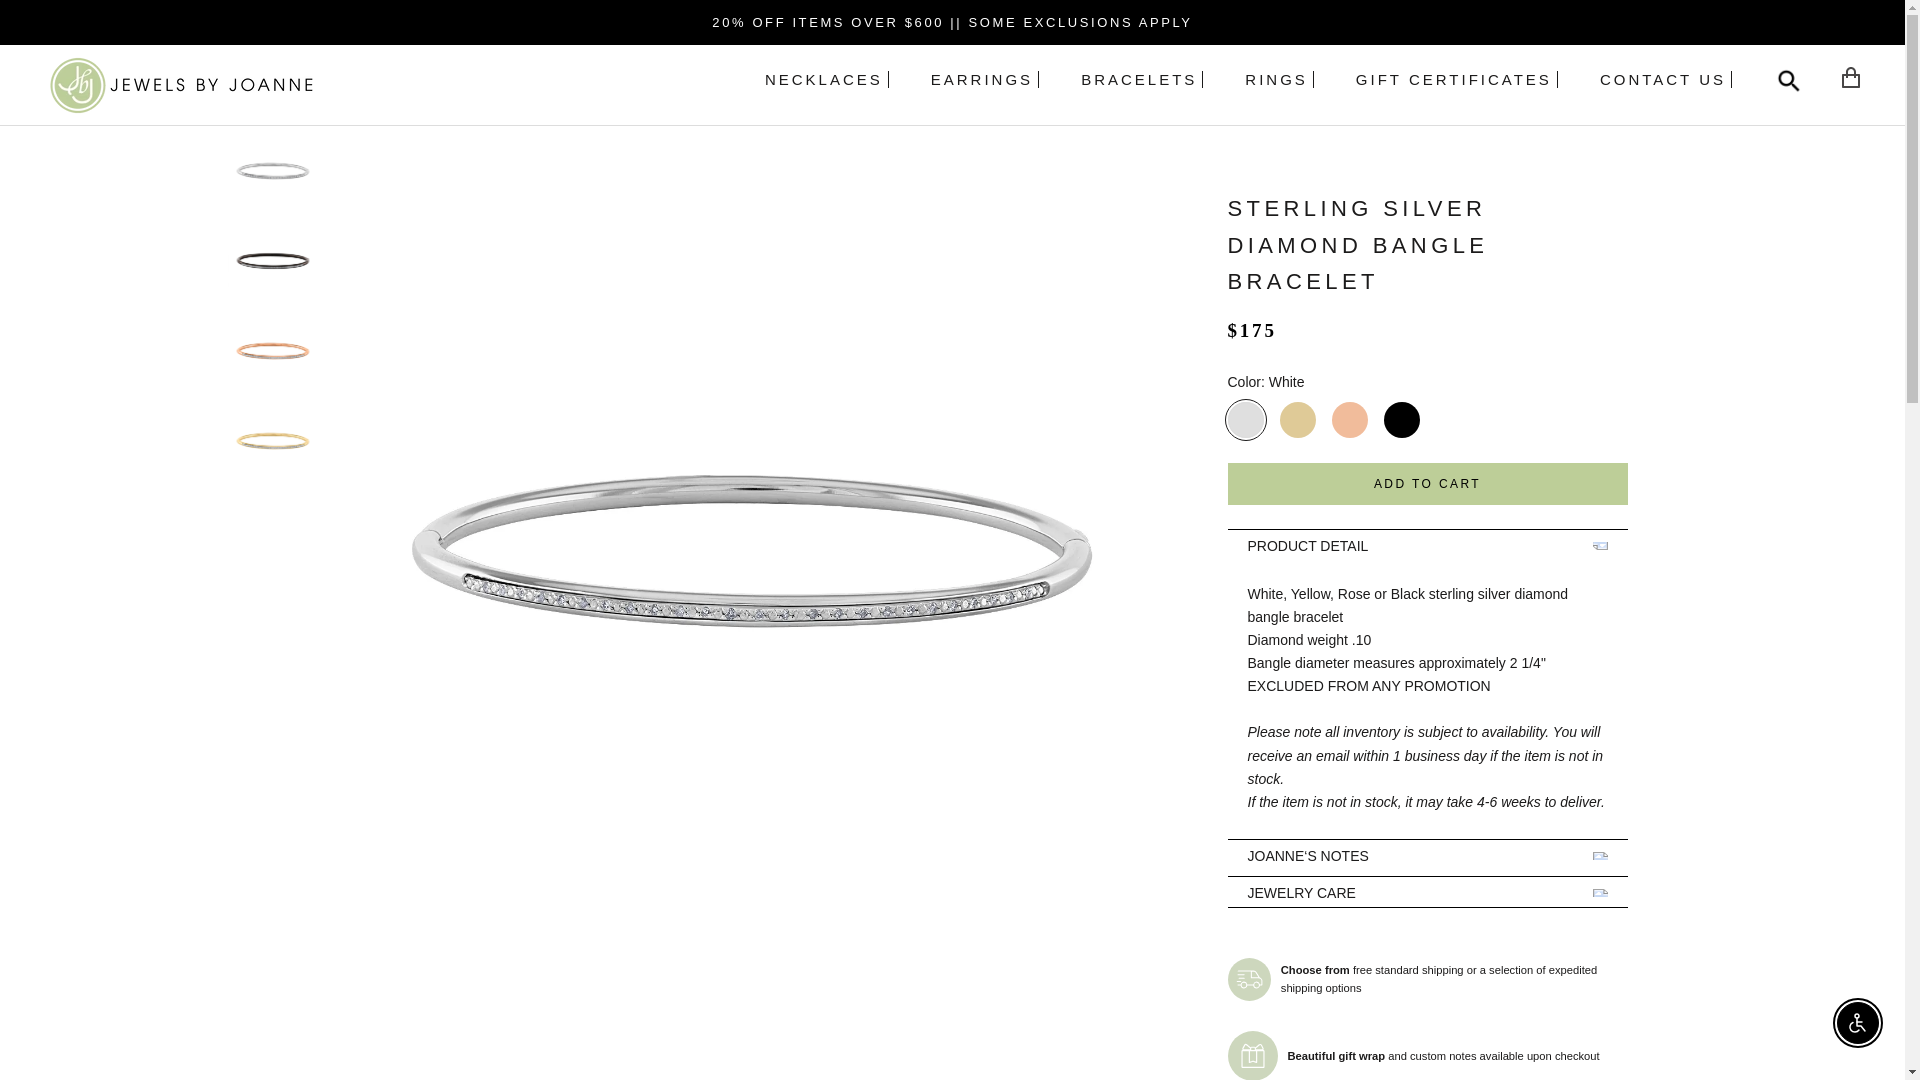 The width and height of the screenshot is (1920, 1080). Describe the element at coordinates (1456, 79) in the screenshot. I see `ADD TO CART` at that location.